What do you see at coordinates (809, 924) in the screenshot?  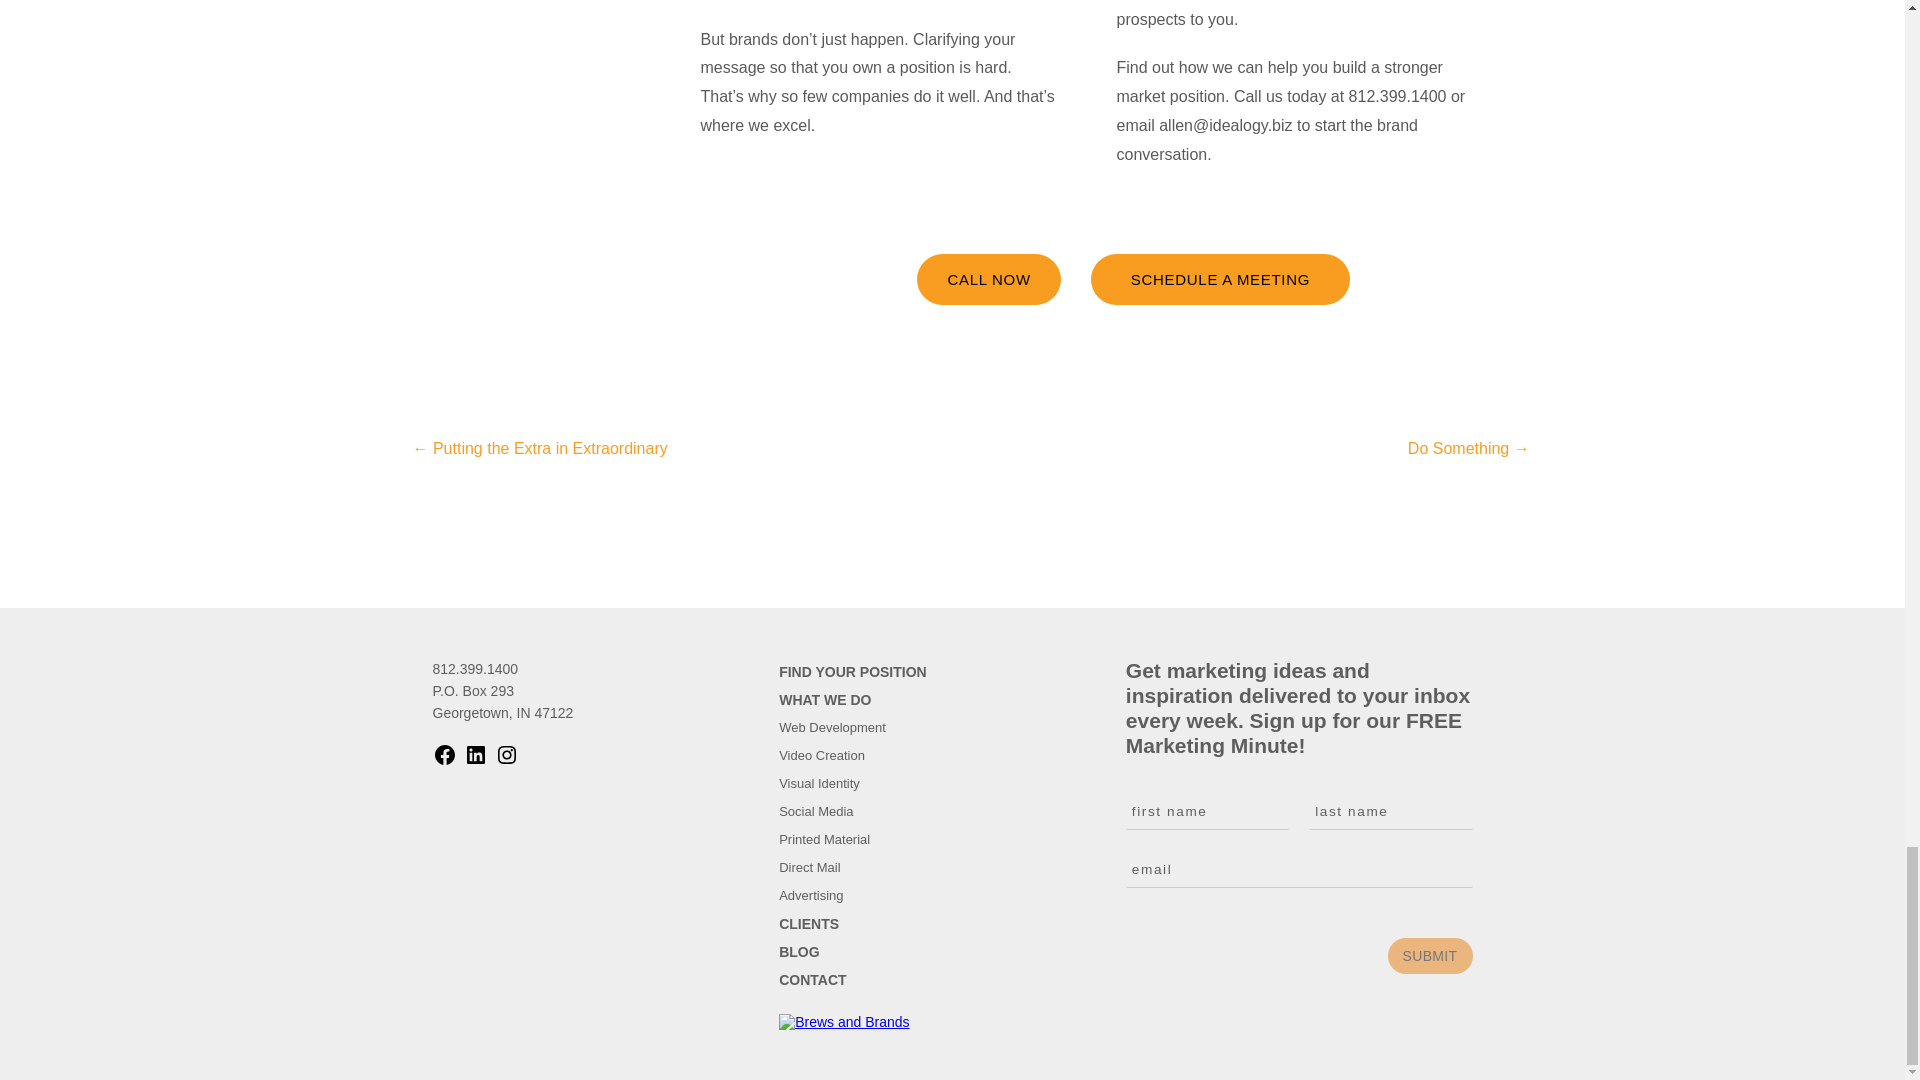 I see `CLIENTS` at bounding box center [809, 924].